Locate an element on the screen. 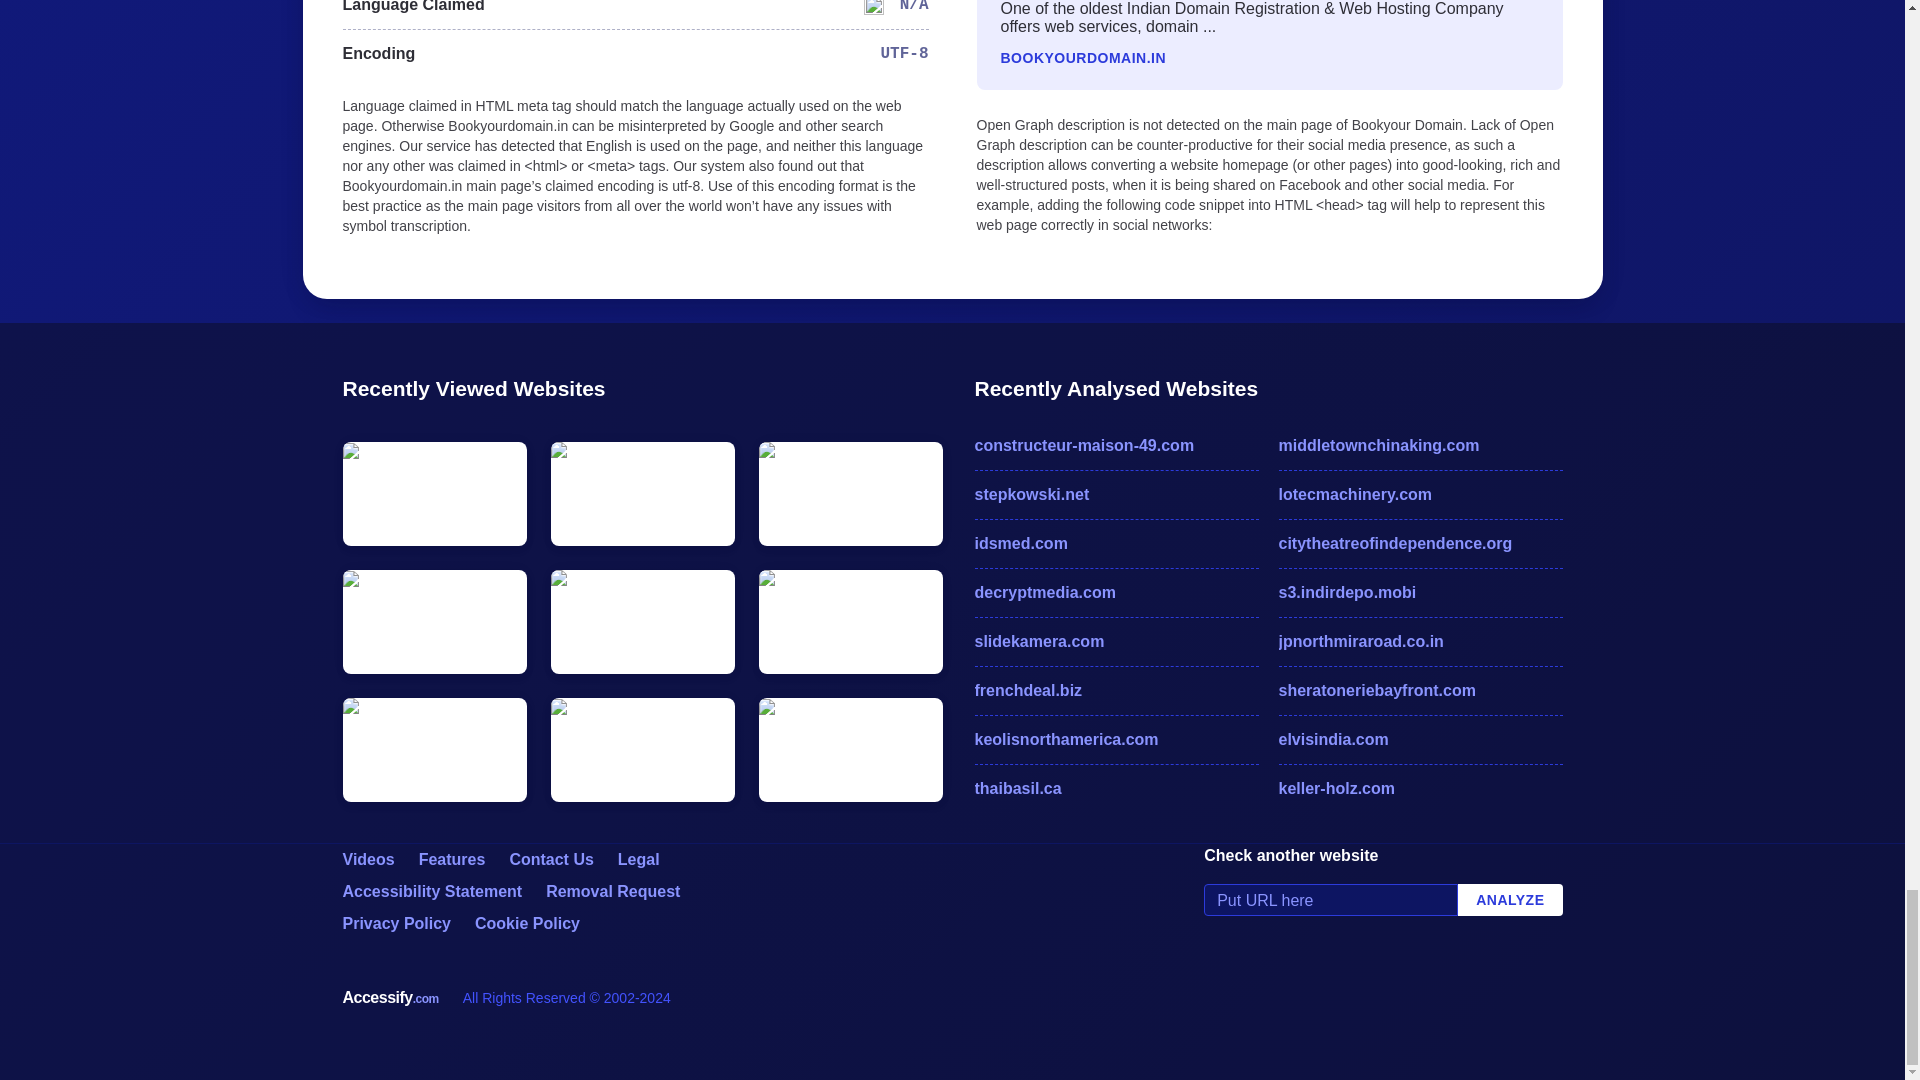 Image resolution: width=1920 pixels, height=1080 pixels. s3.indirdepo.mobi is located at coordinates (1420, 592).